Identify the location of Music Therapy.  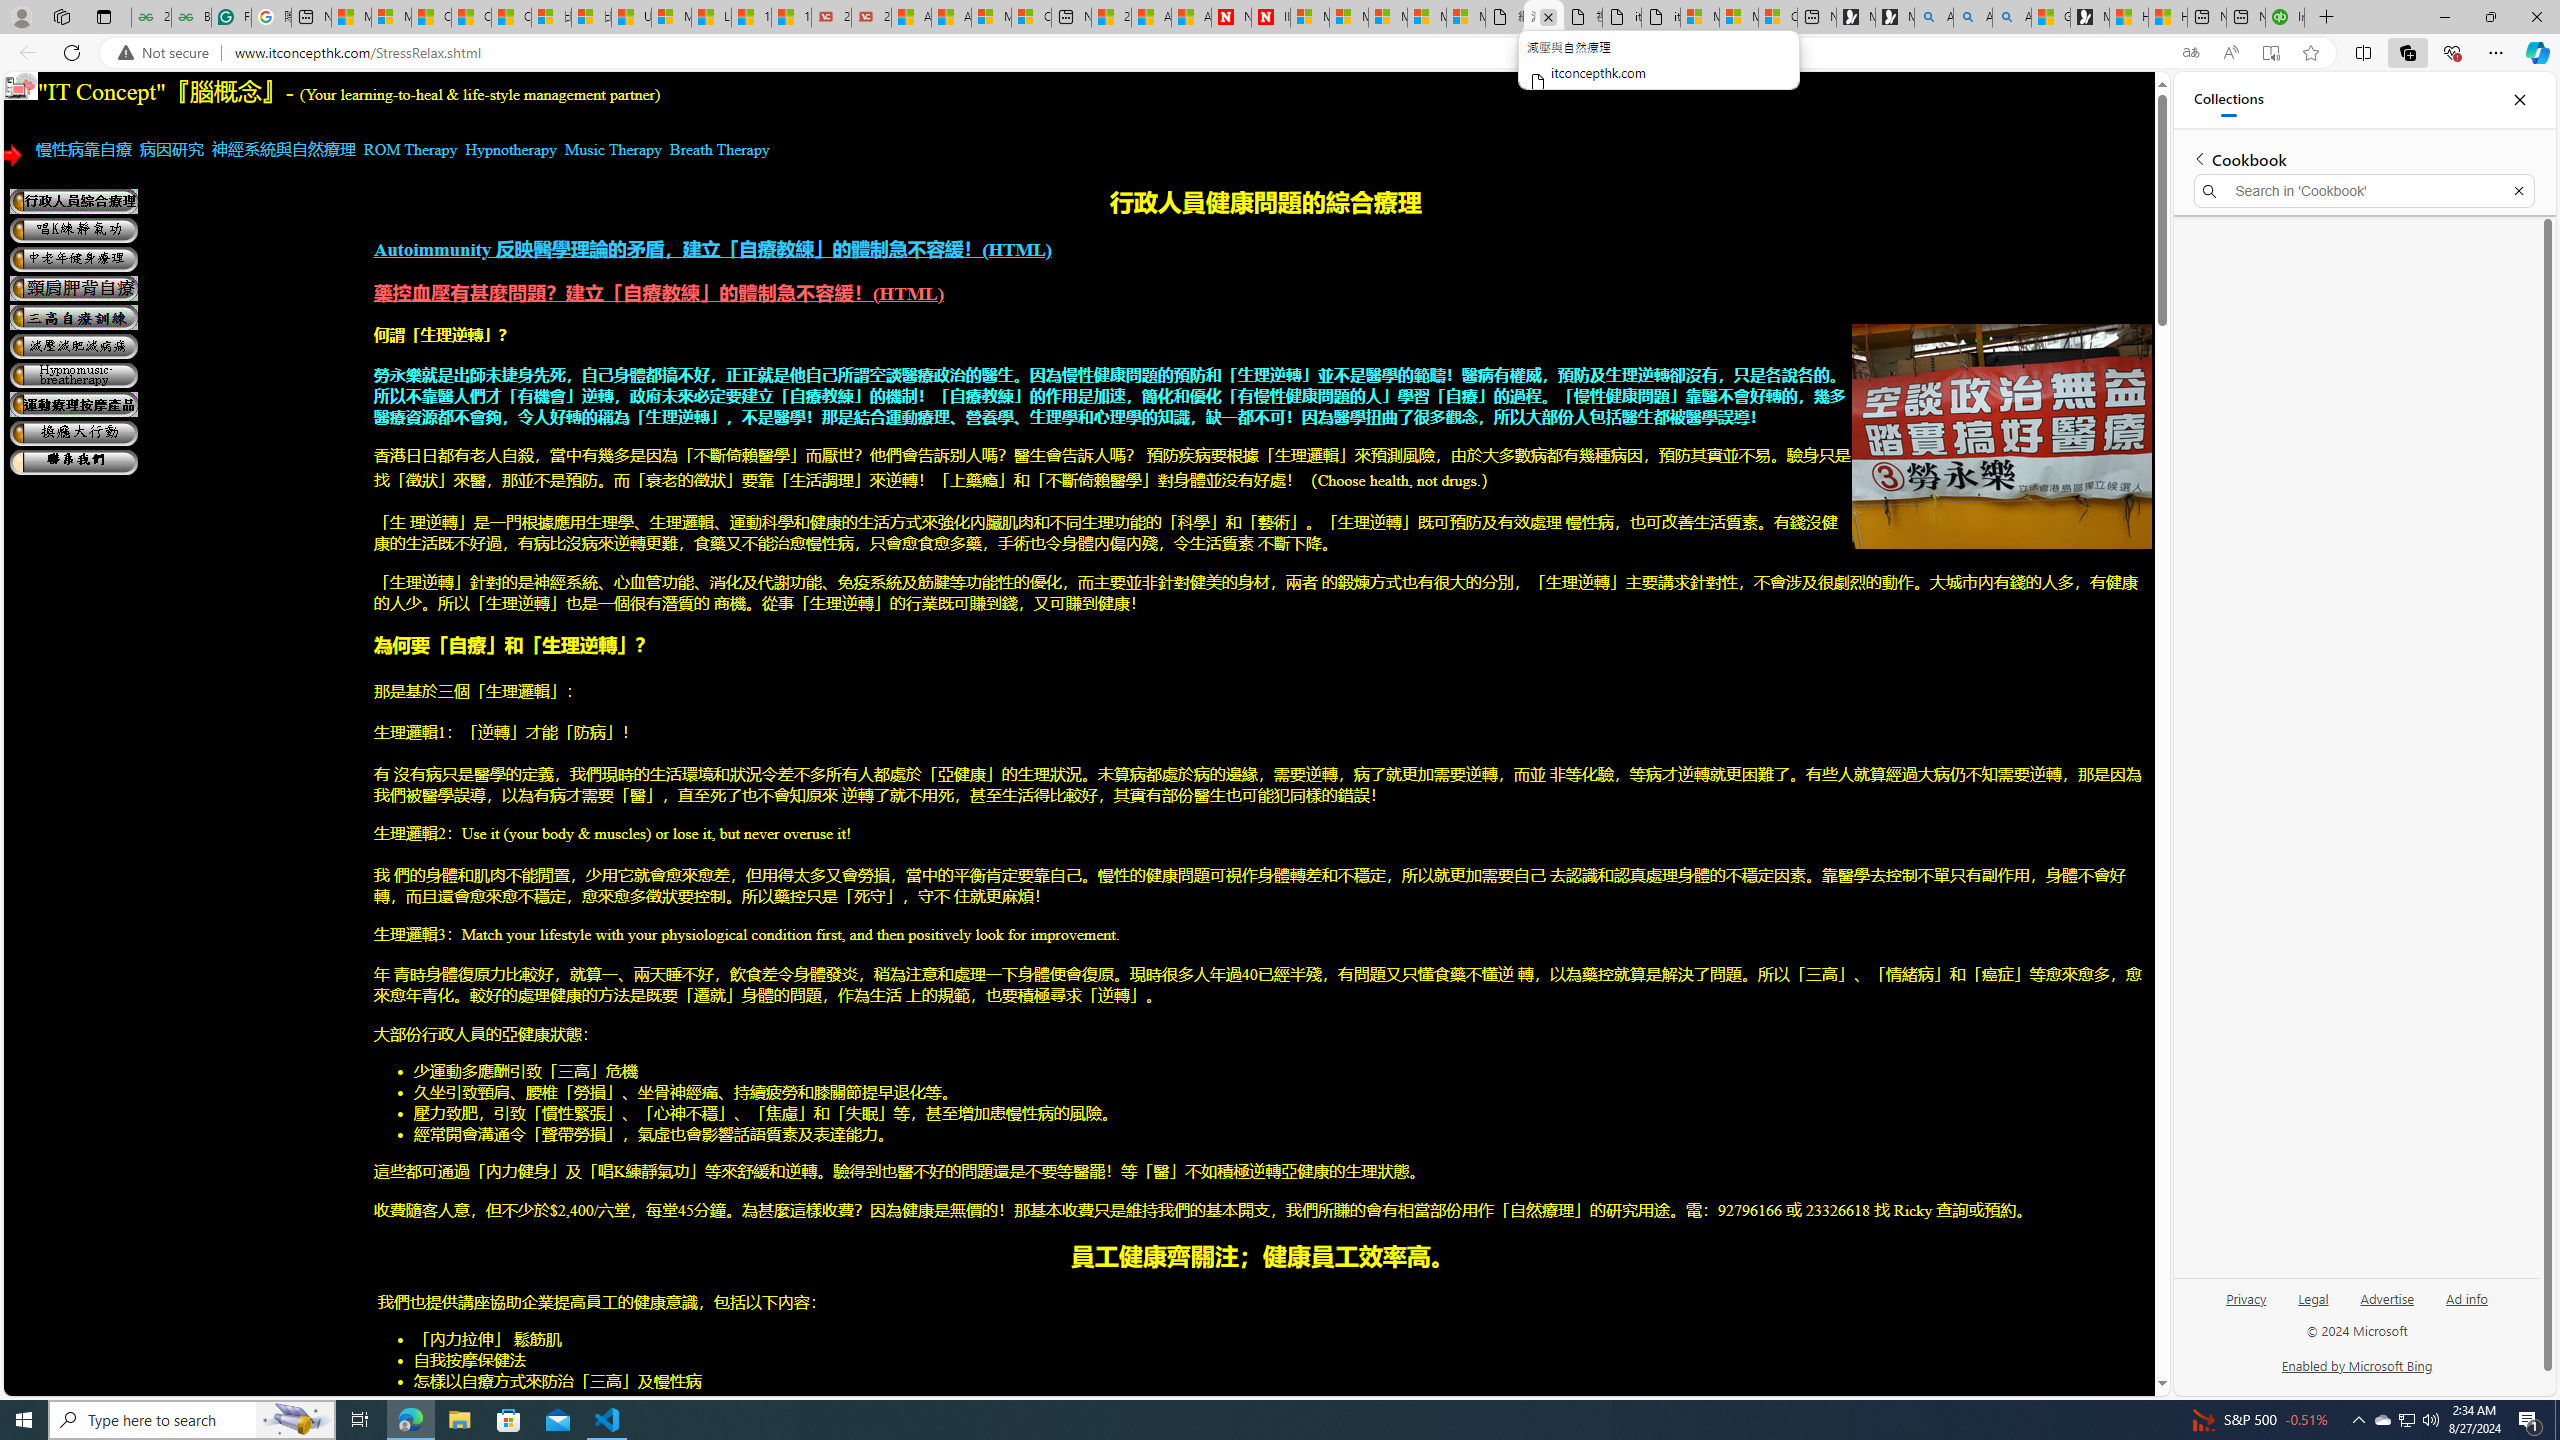
(614, 150).